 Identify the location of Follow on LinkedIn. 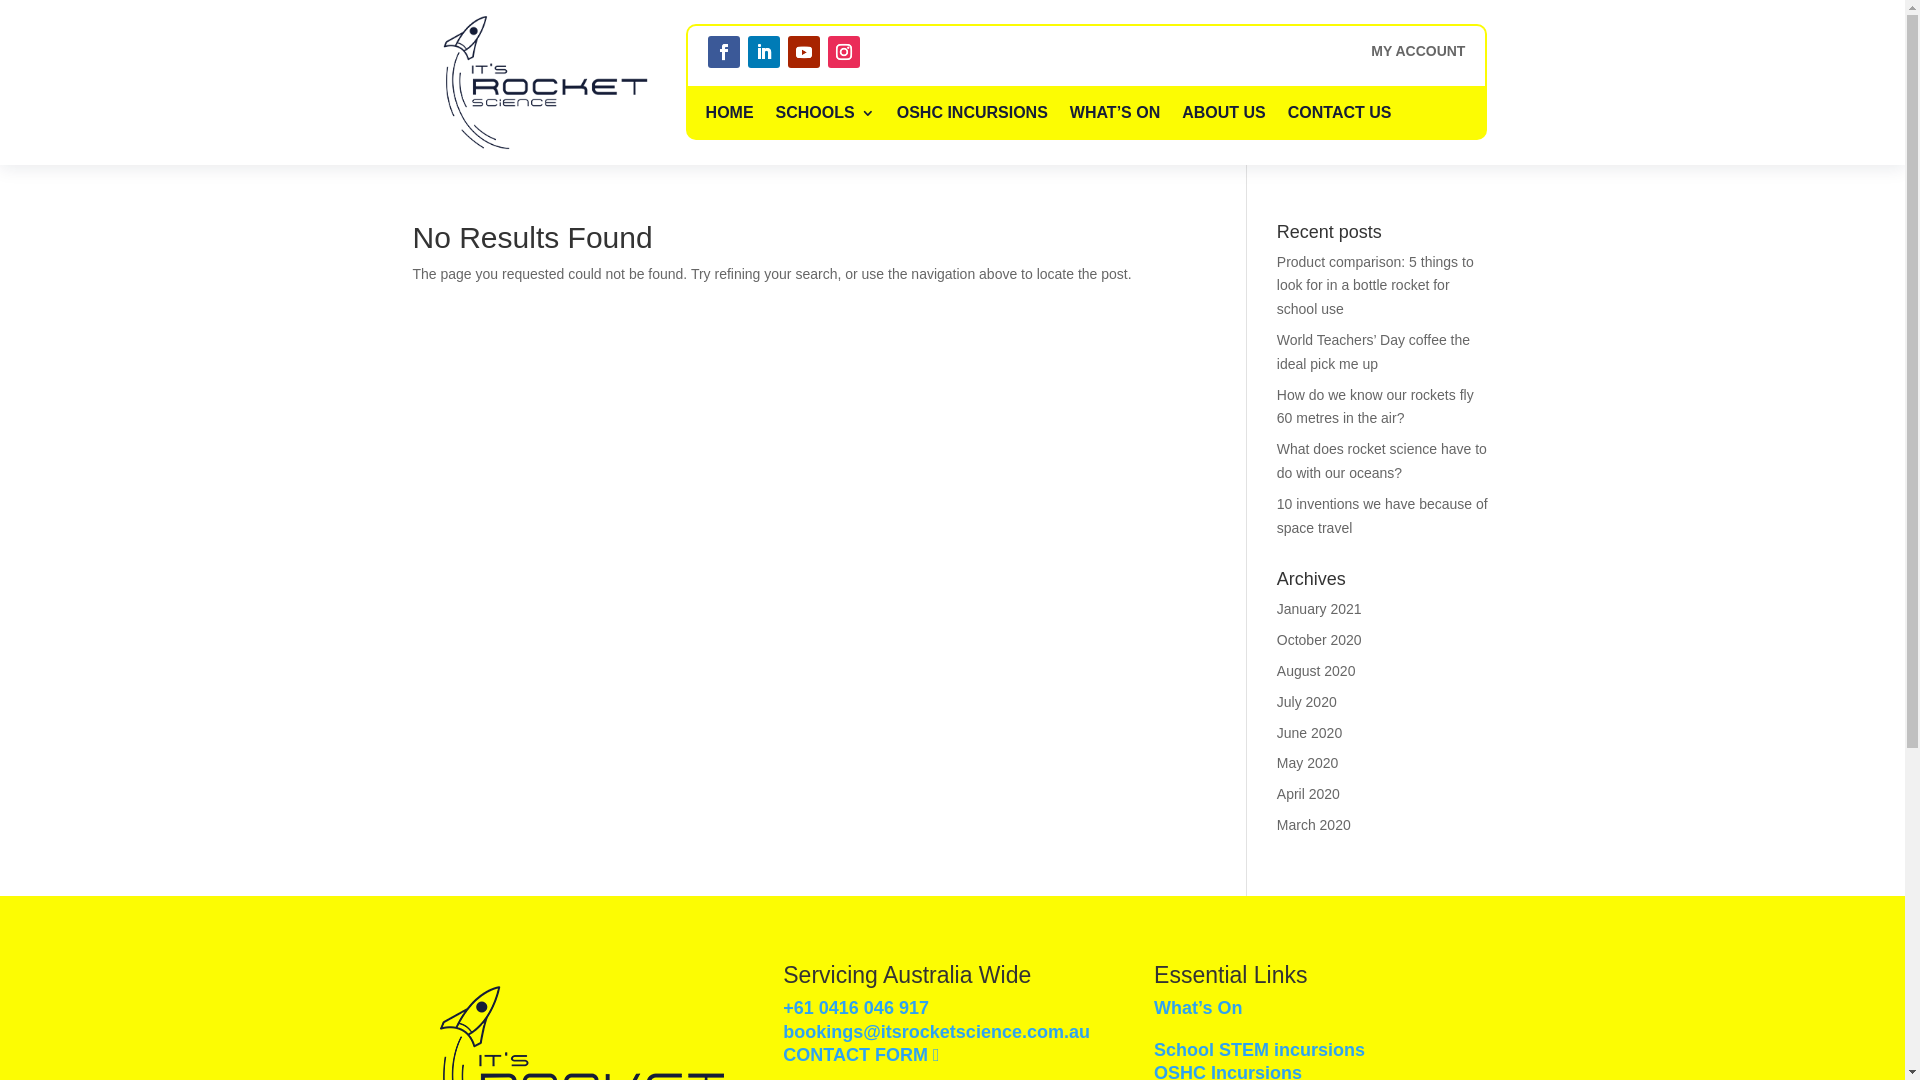
(764, 52).